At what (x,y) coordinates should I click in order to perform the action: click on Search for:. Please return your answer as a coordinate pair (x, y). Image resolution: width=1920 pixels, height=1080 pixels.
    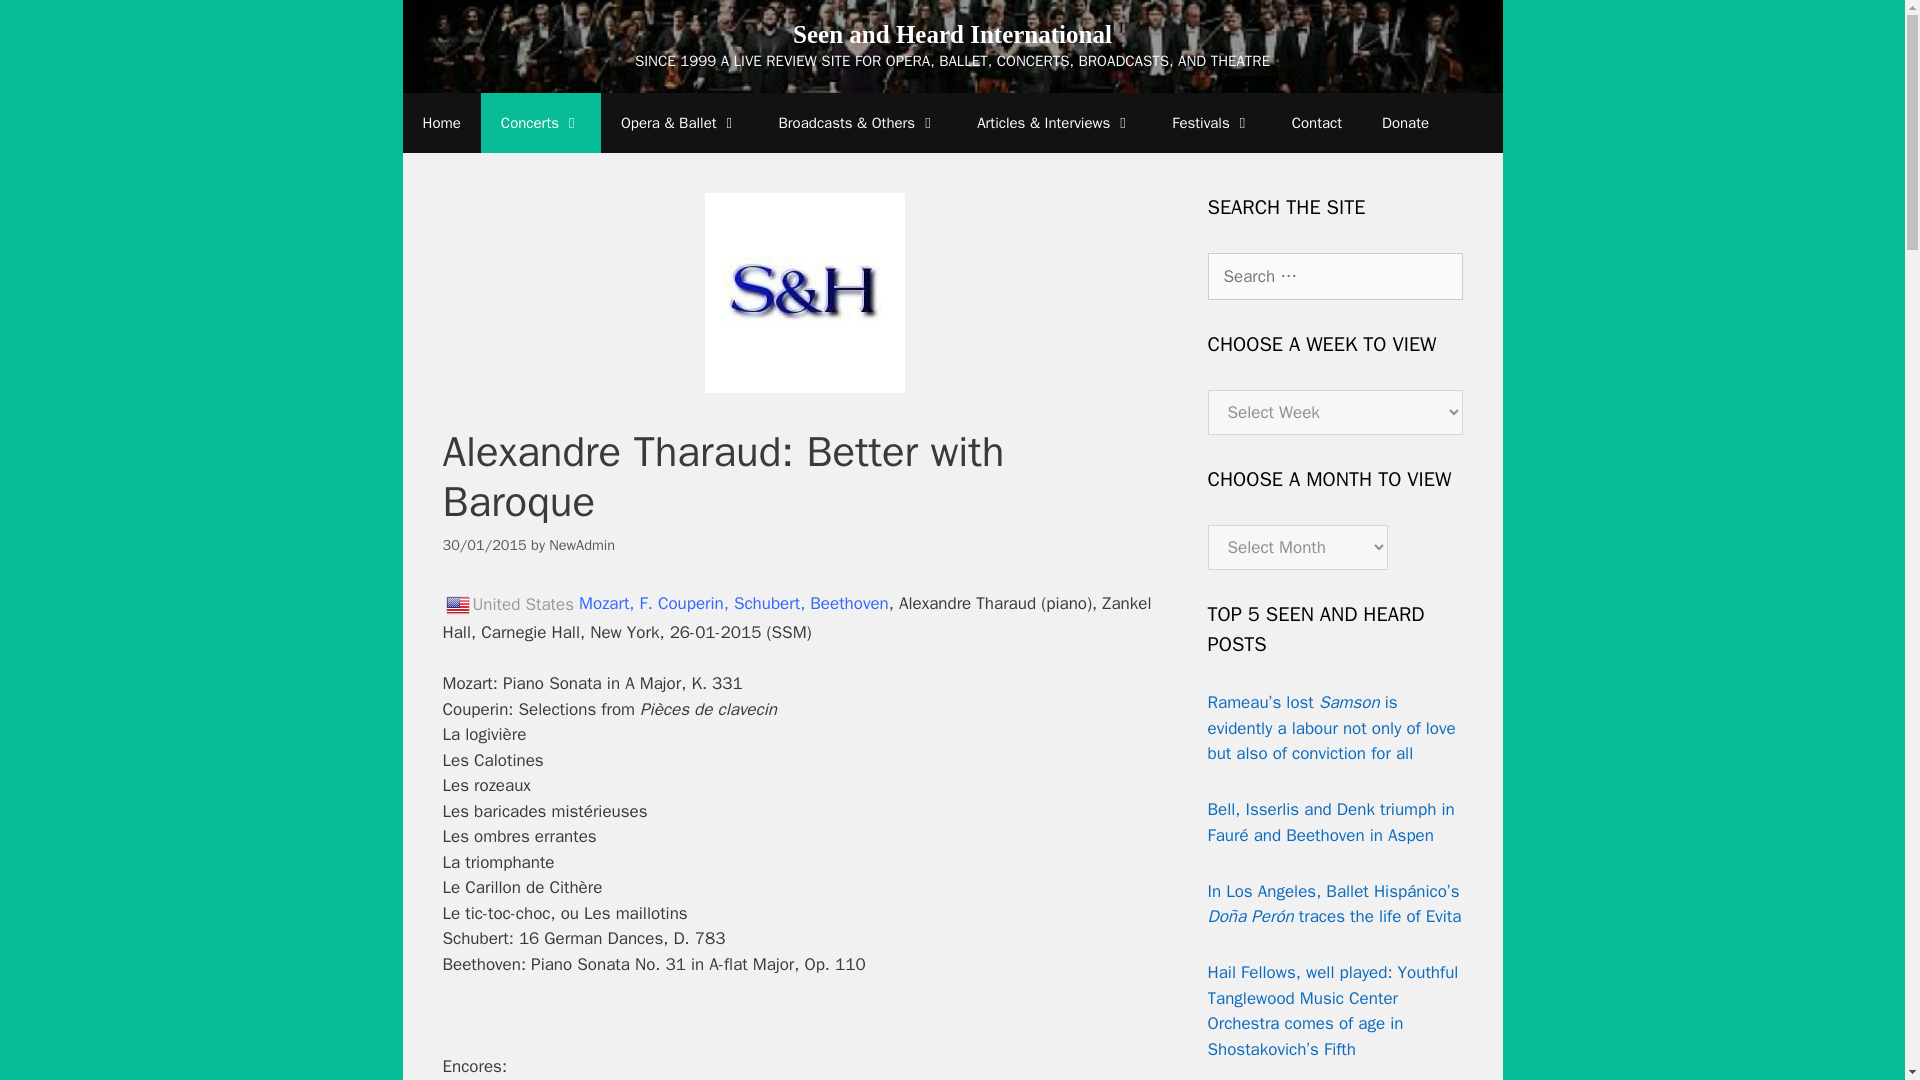
    Looking at the image, I should click on (1335, 276).